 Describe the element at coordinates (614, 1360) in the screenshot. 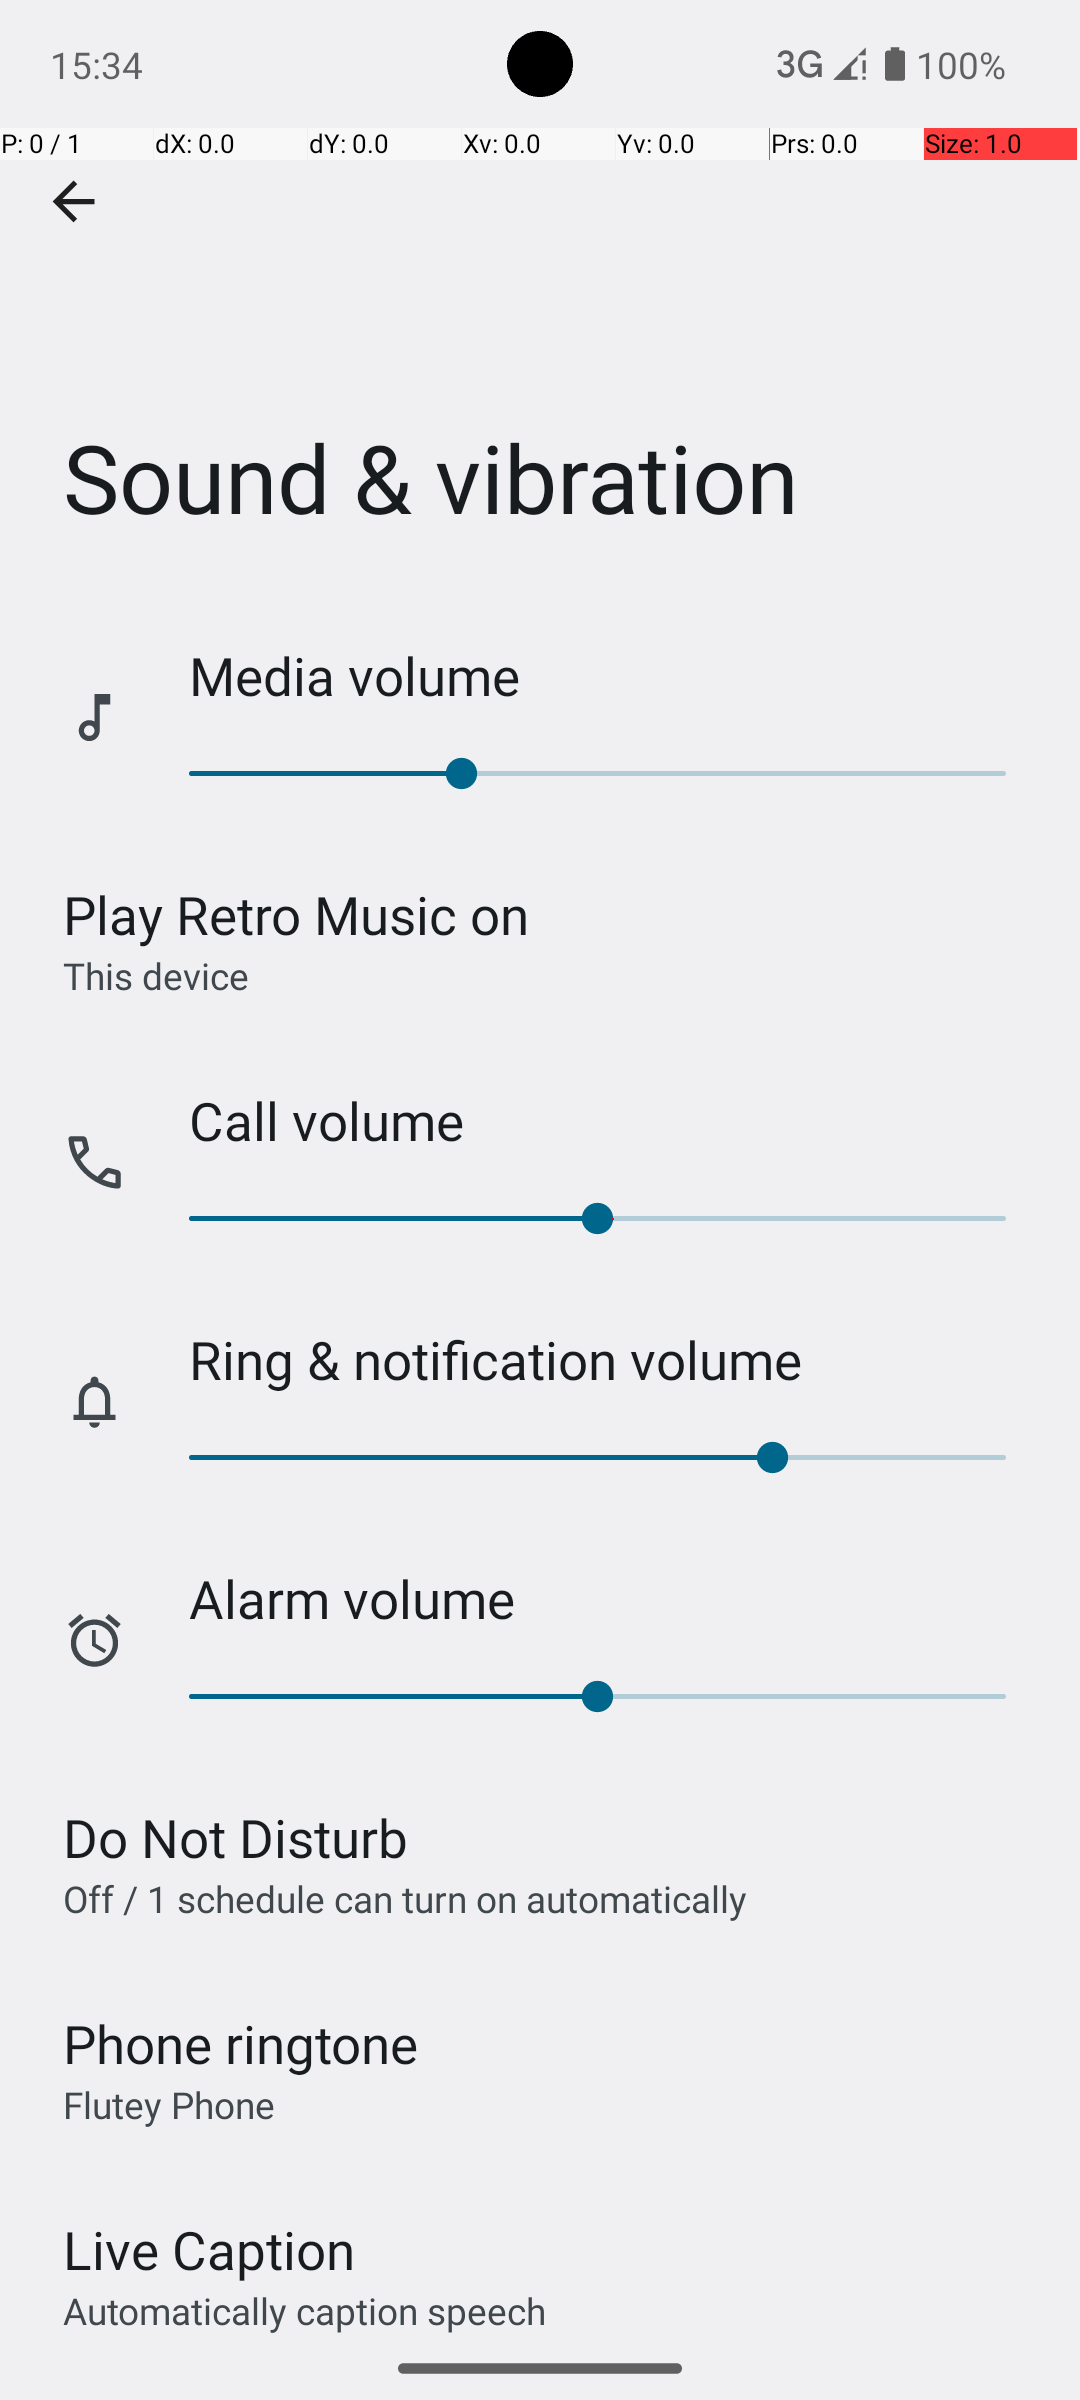

I see `Ring & notification volume` at that location.